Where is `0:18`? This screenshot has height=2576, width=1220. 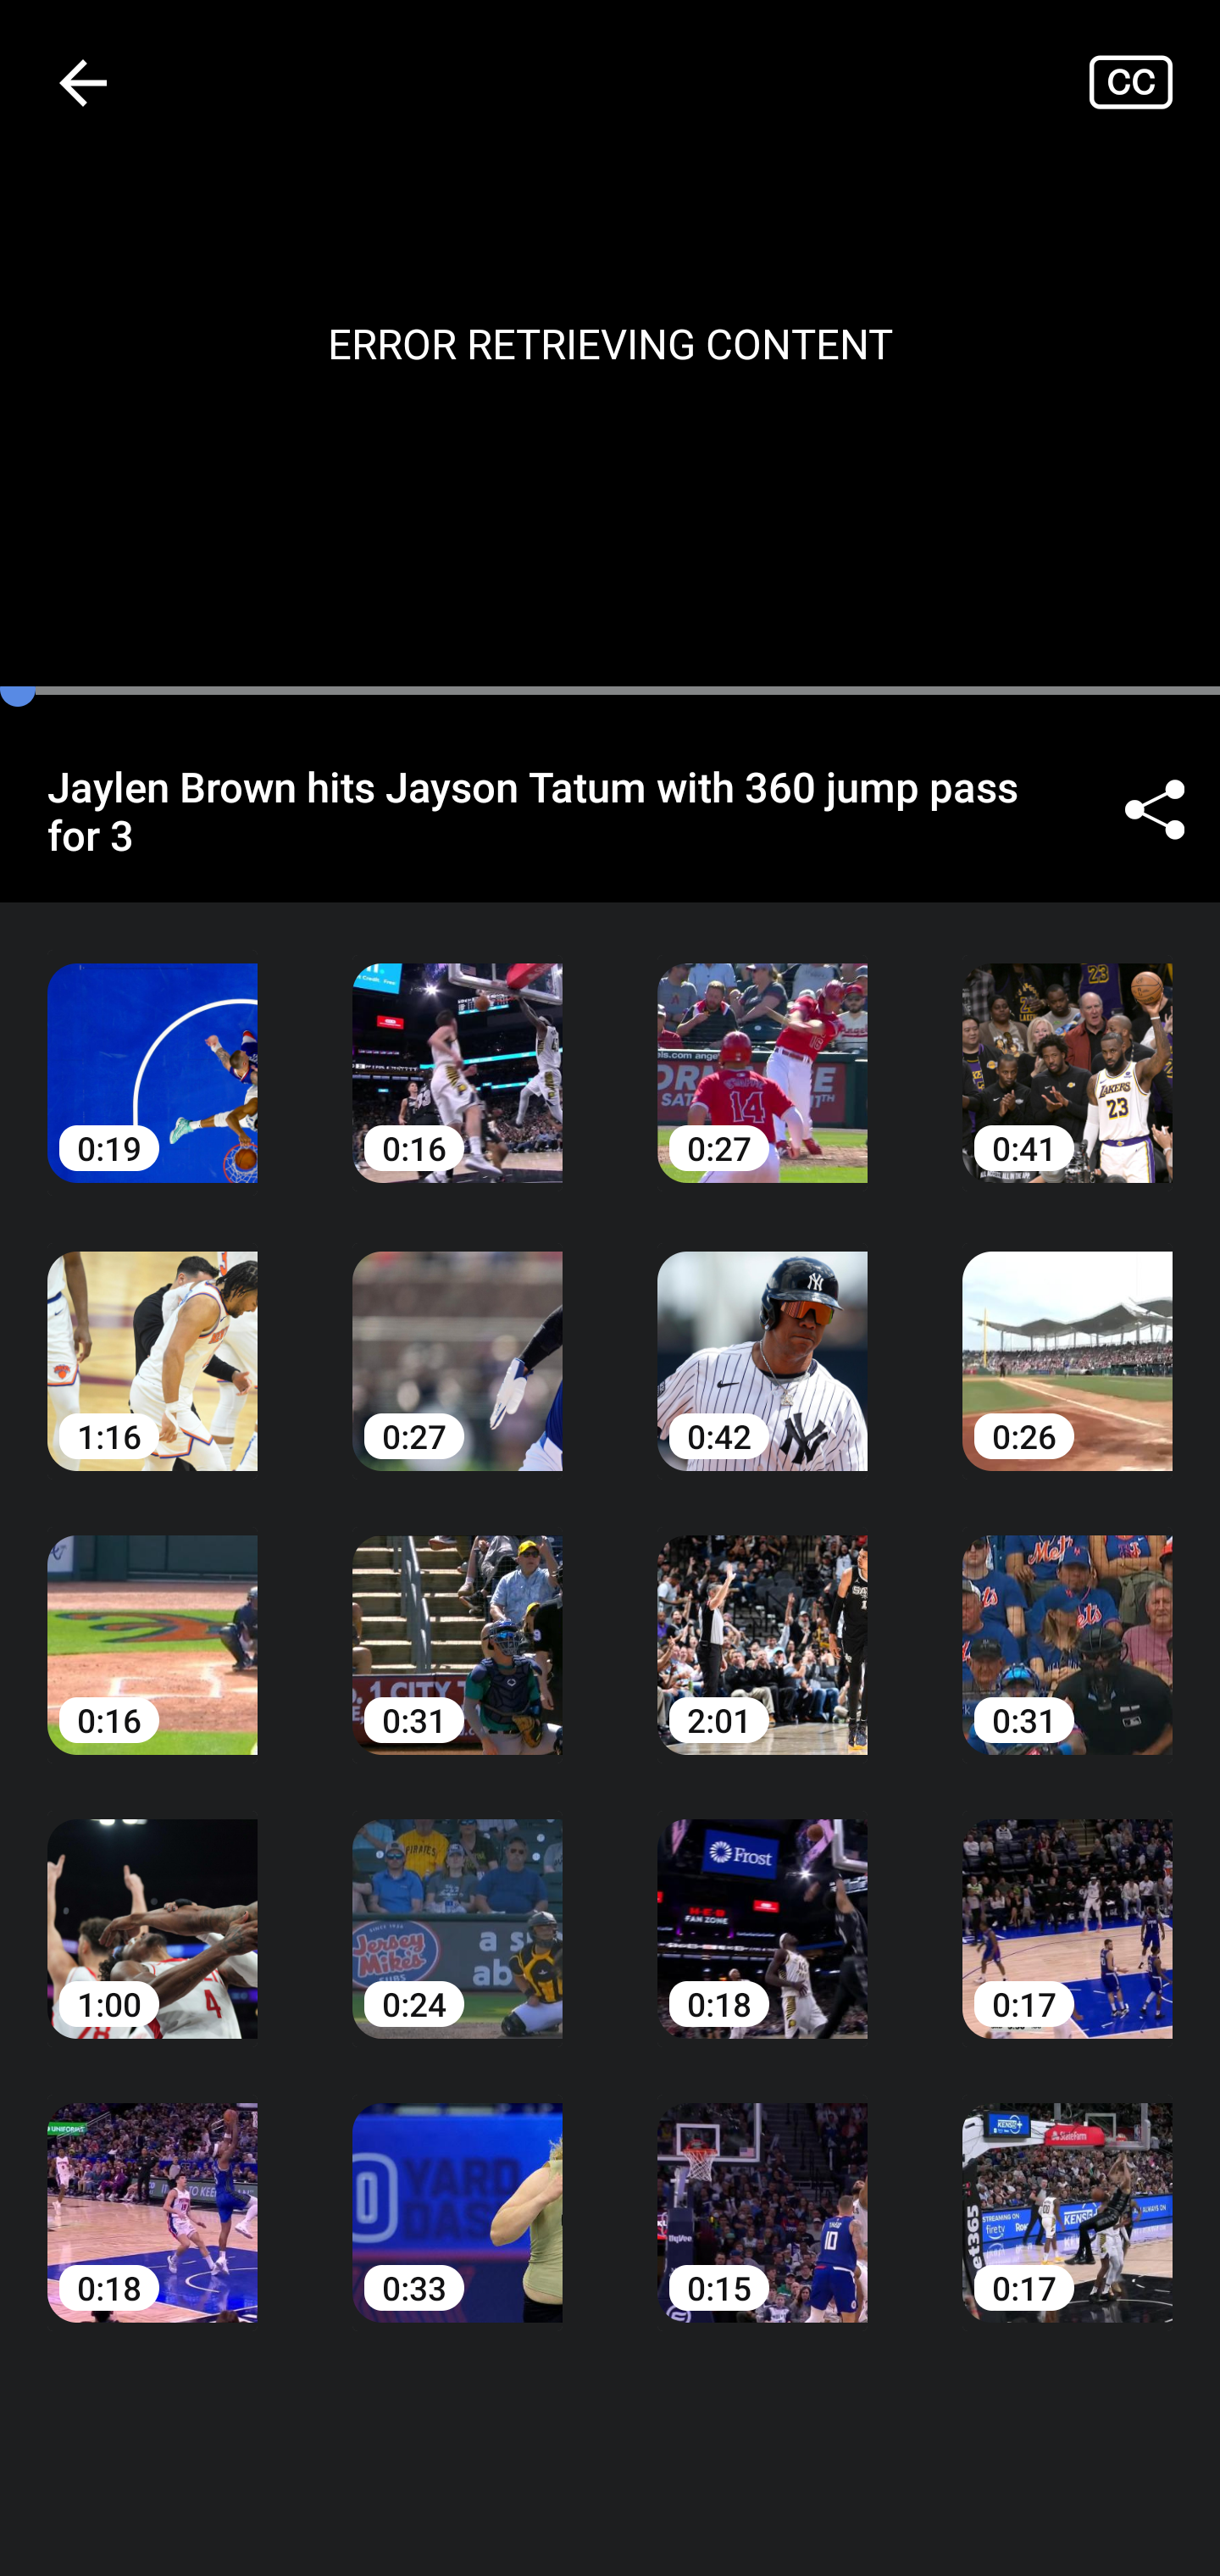 0:18 is located at coordinates (762, 1906).